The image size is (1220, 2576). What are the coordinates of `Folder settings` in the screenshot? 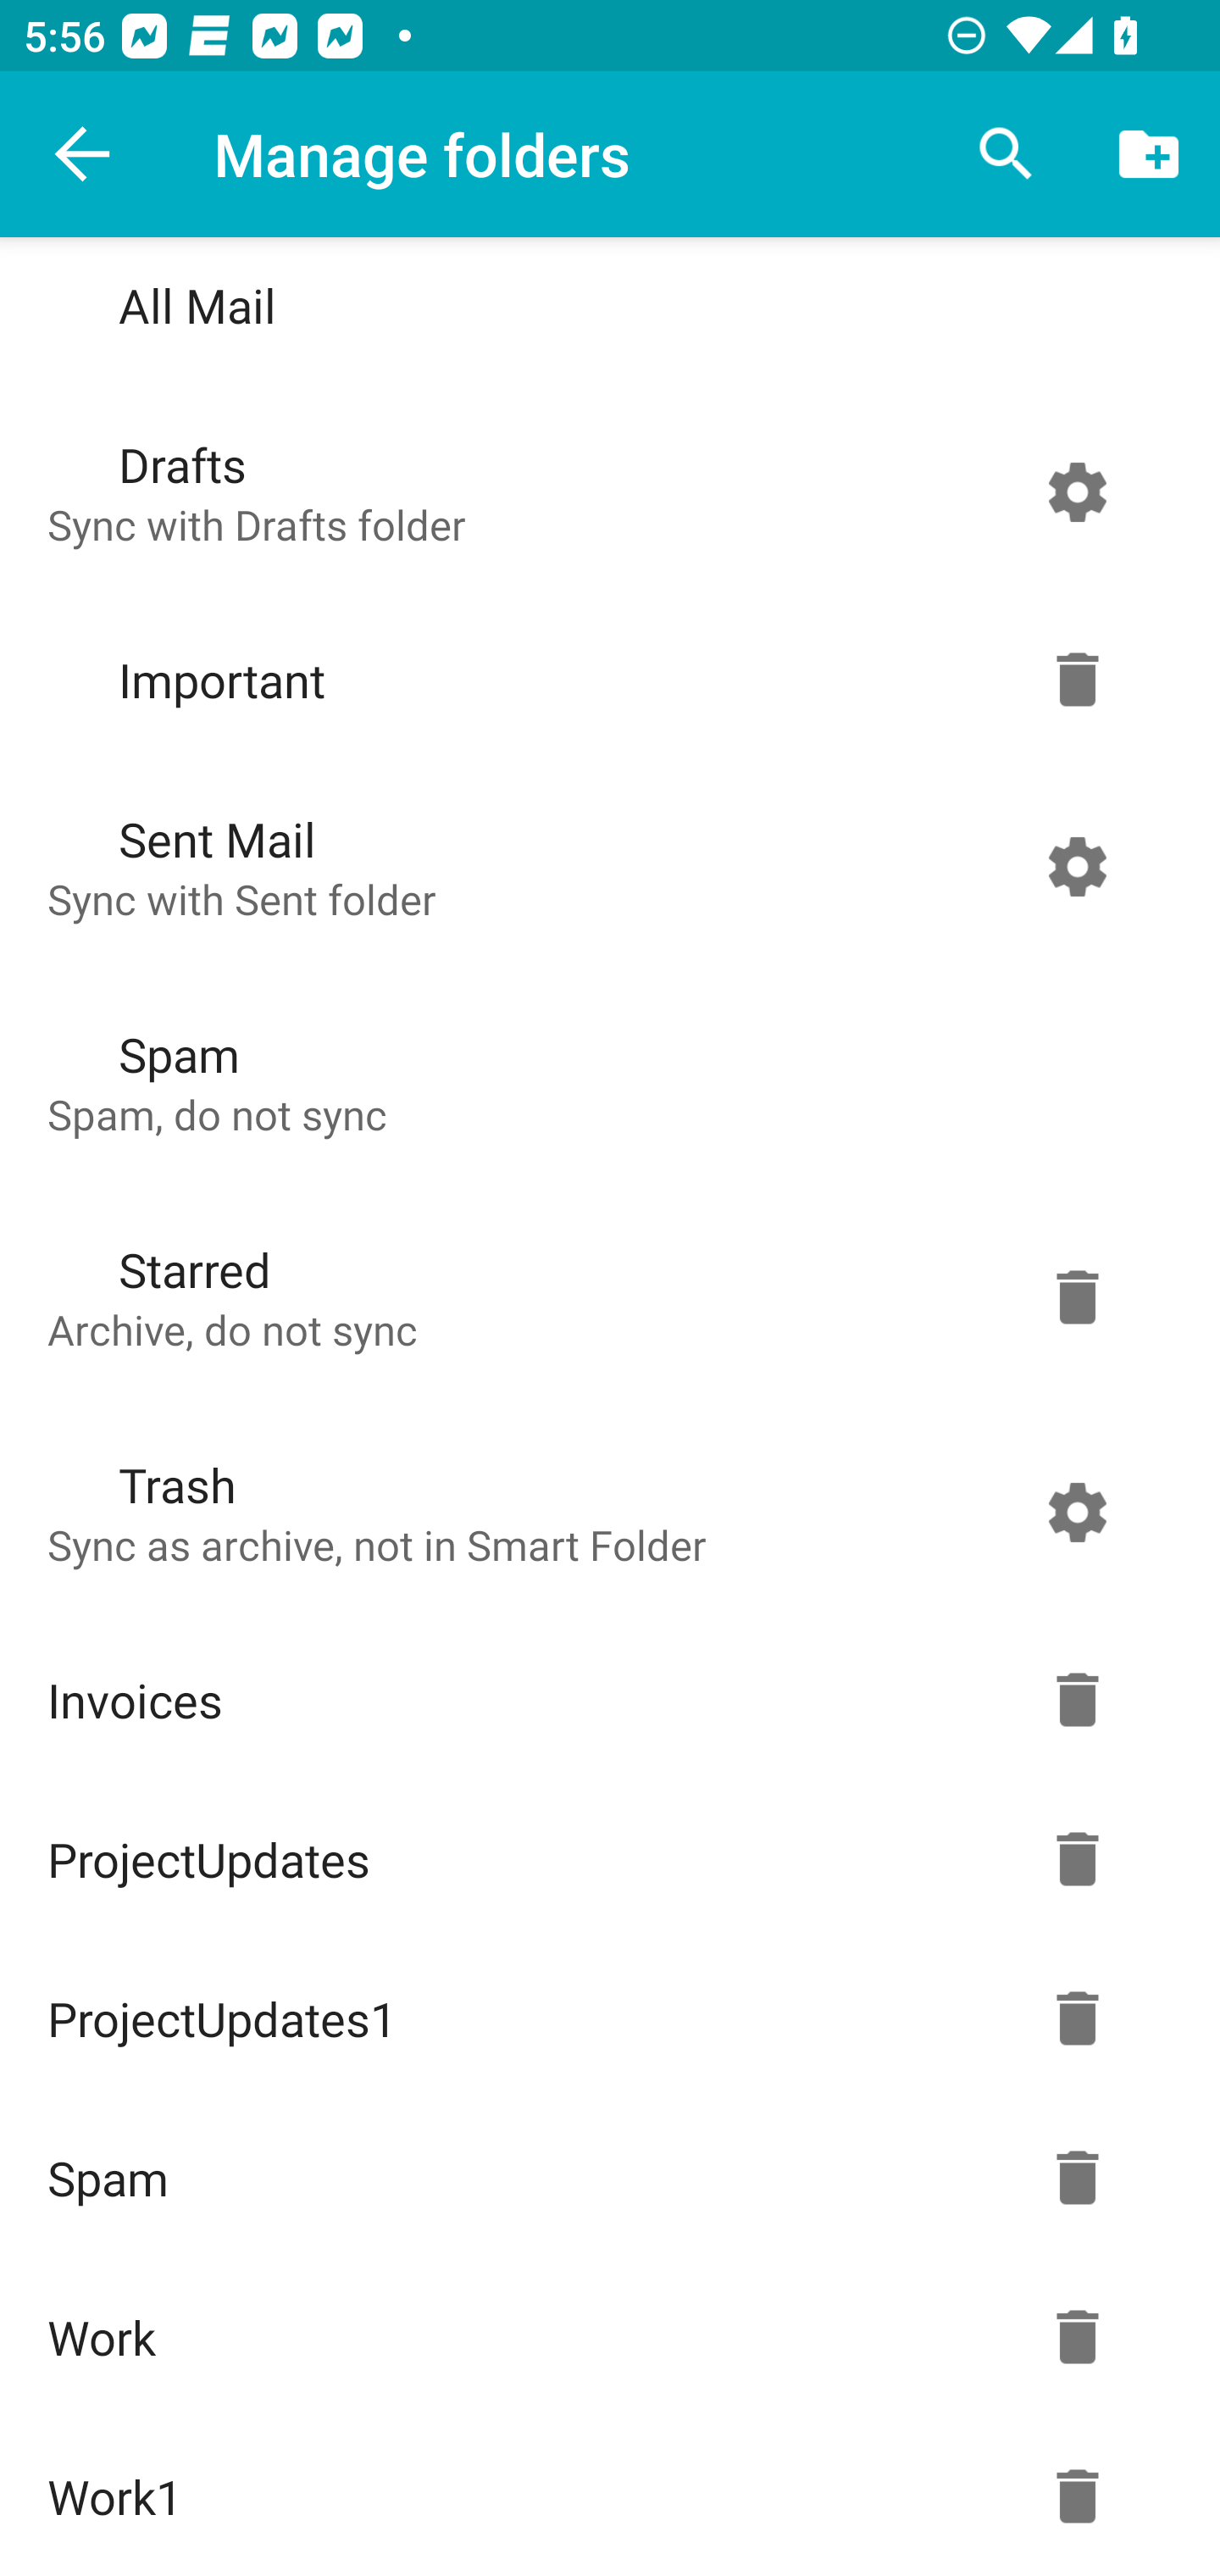 It's located at (1077, 2496).